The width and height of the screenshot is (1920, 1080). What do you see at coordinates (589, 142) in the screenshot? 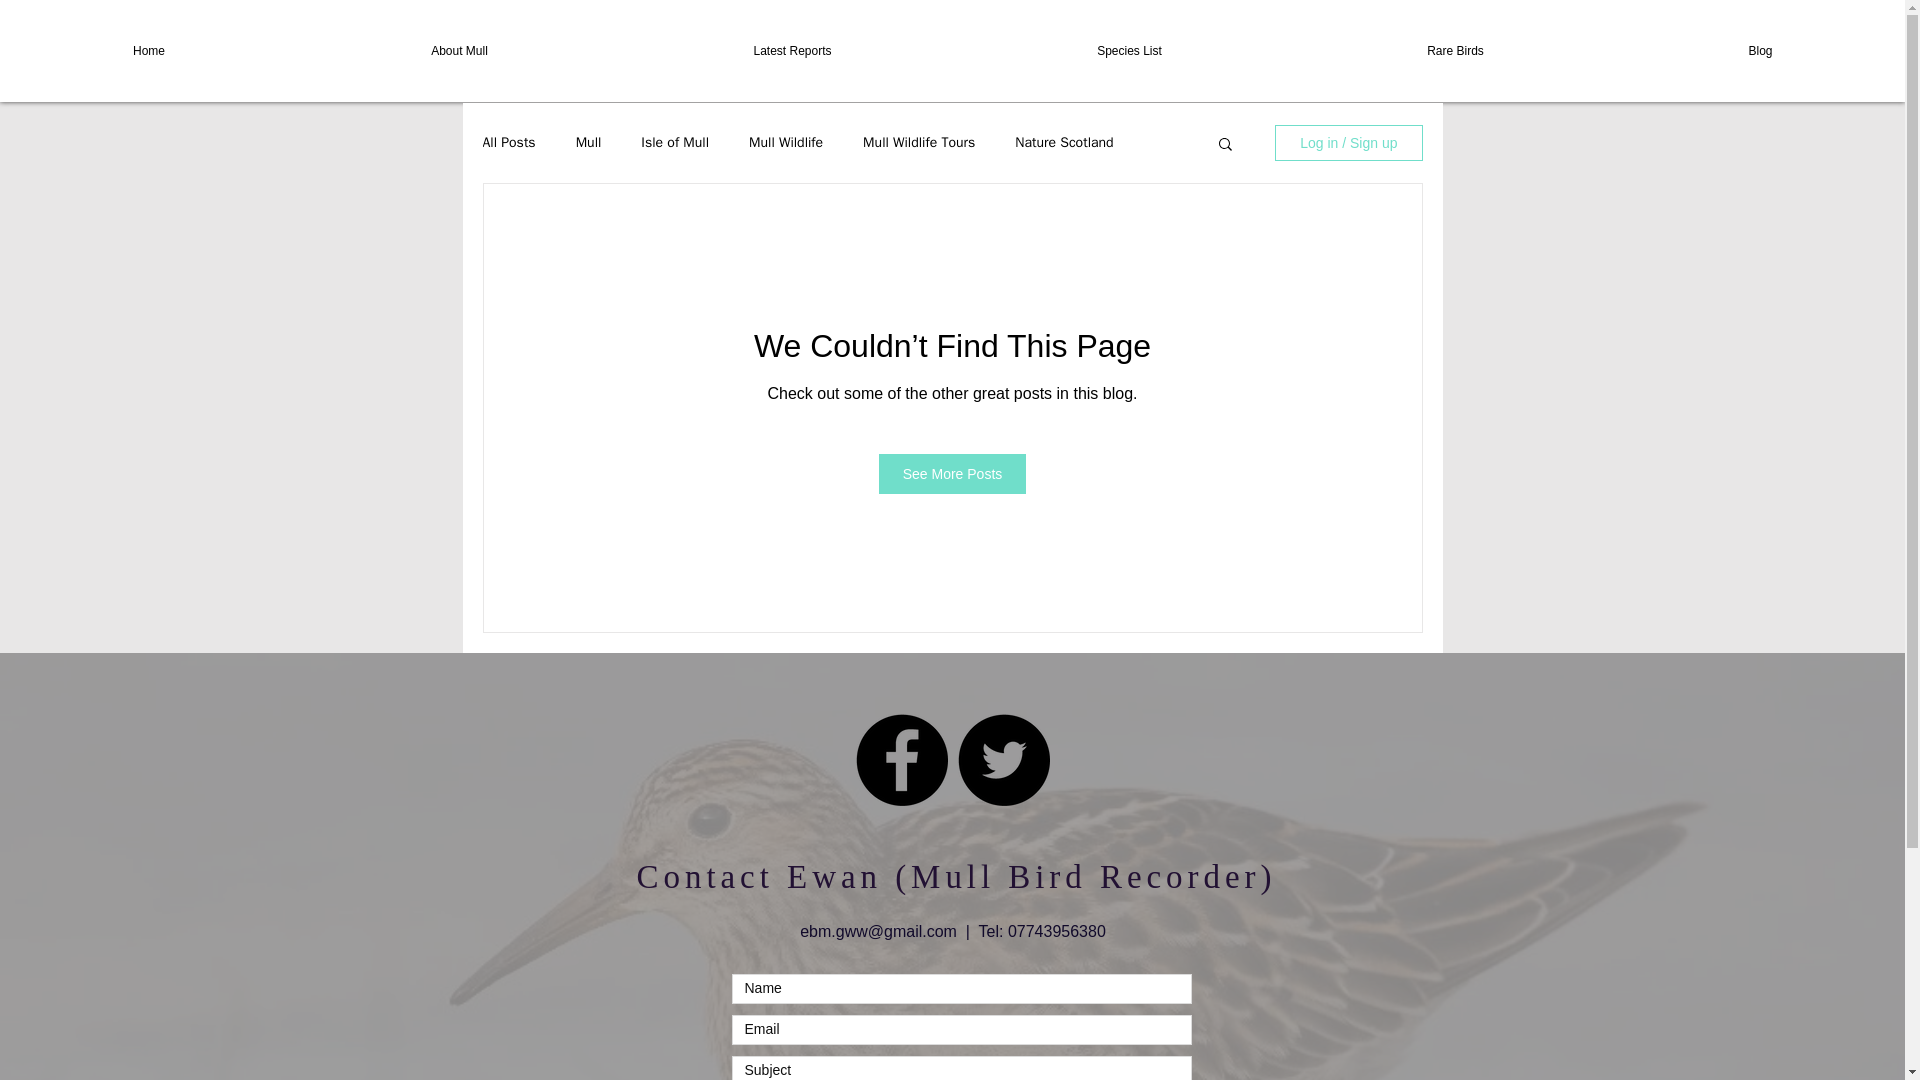
I see `Mull` at bounding box center [589, 142].